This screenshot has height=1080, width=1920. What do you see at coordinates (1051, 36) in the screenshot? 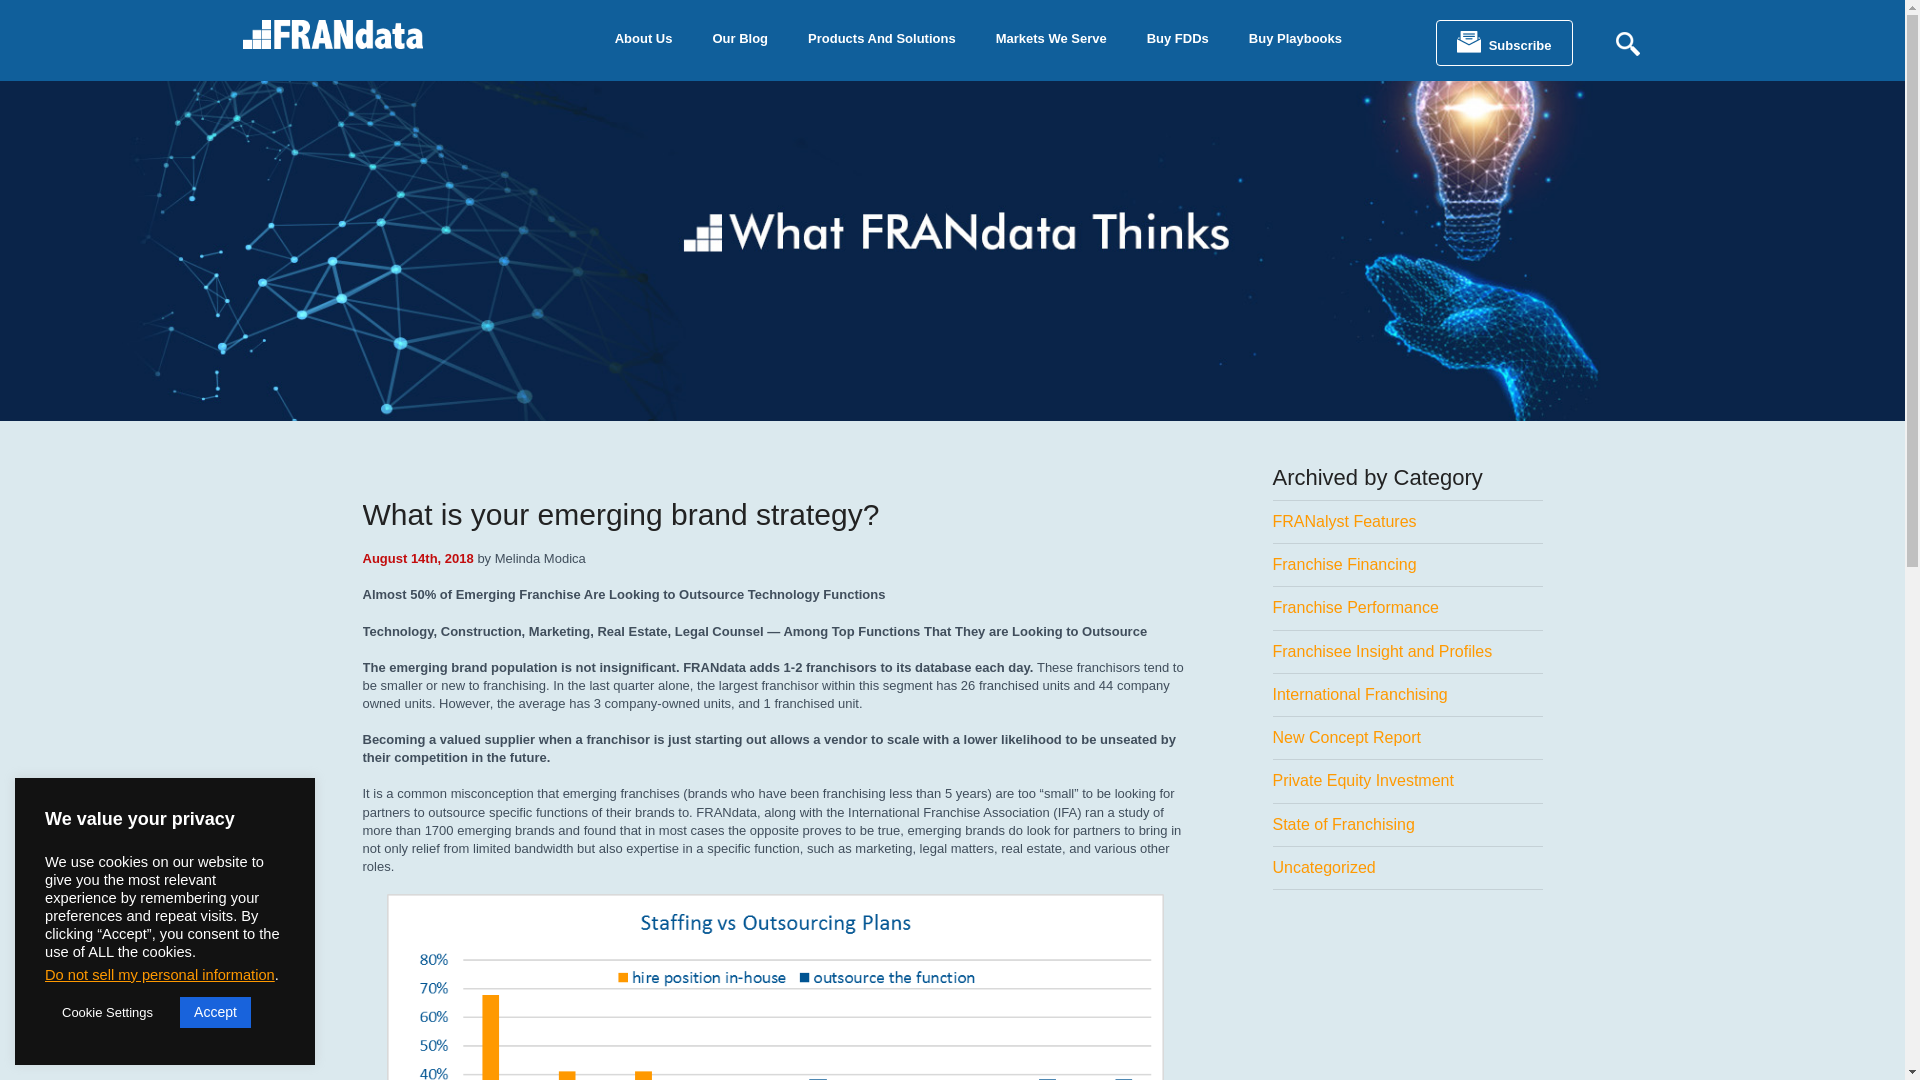
I see `Markets We Serve` at bounding box center [1051, 36].